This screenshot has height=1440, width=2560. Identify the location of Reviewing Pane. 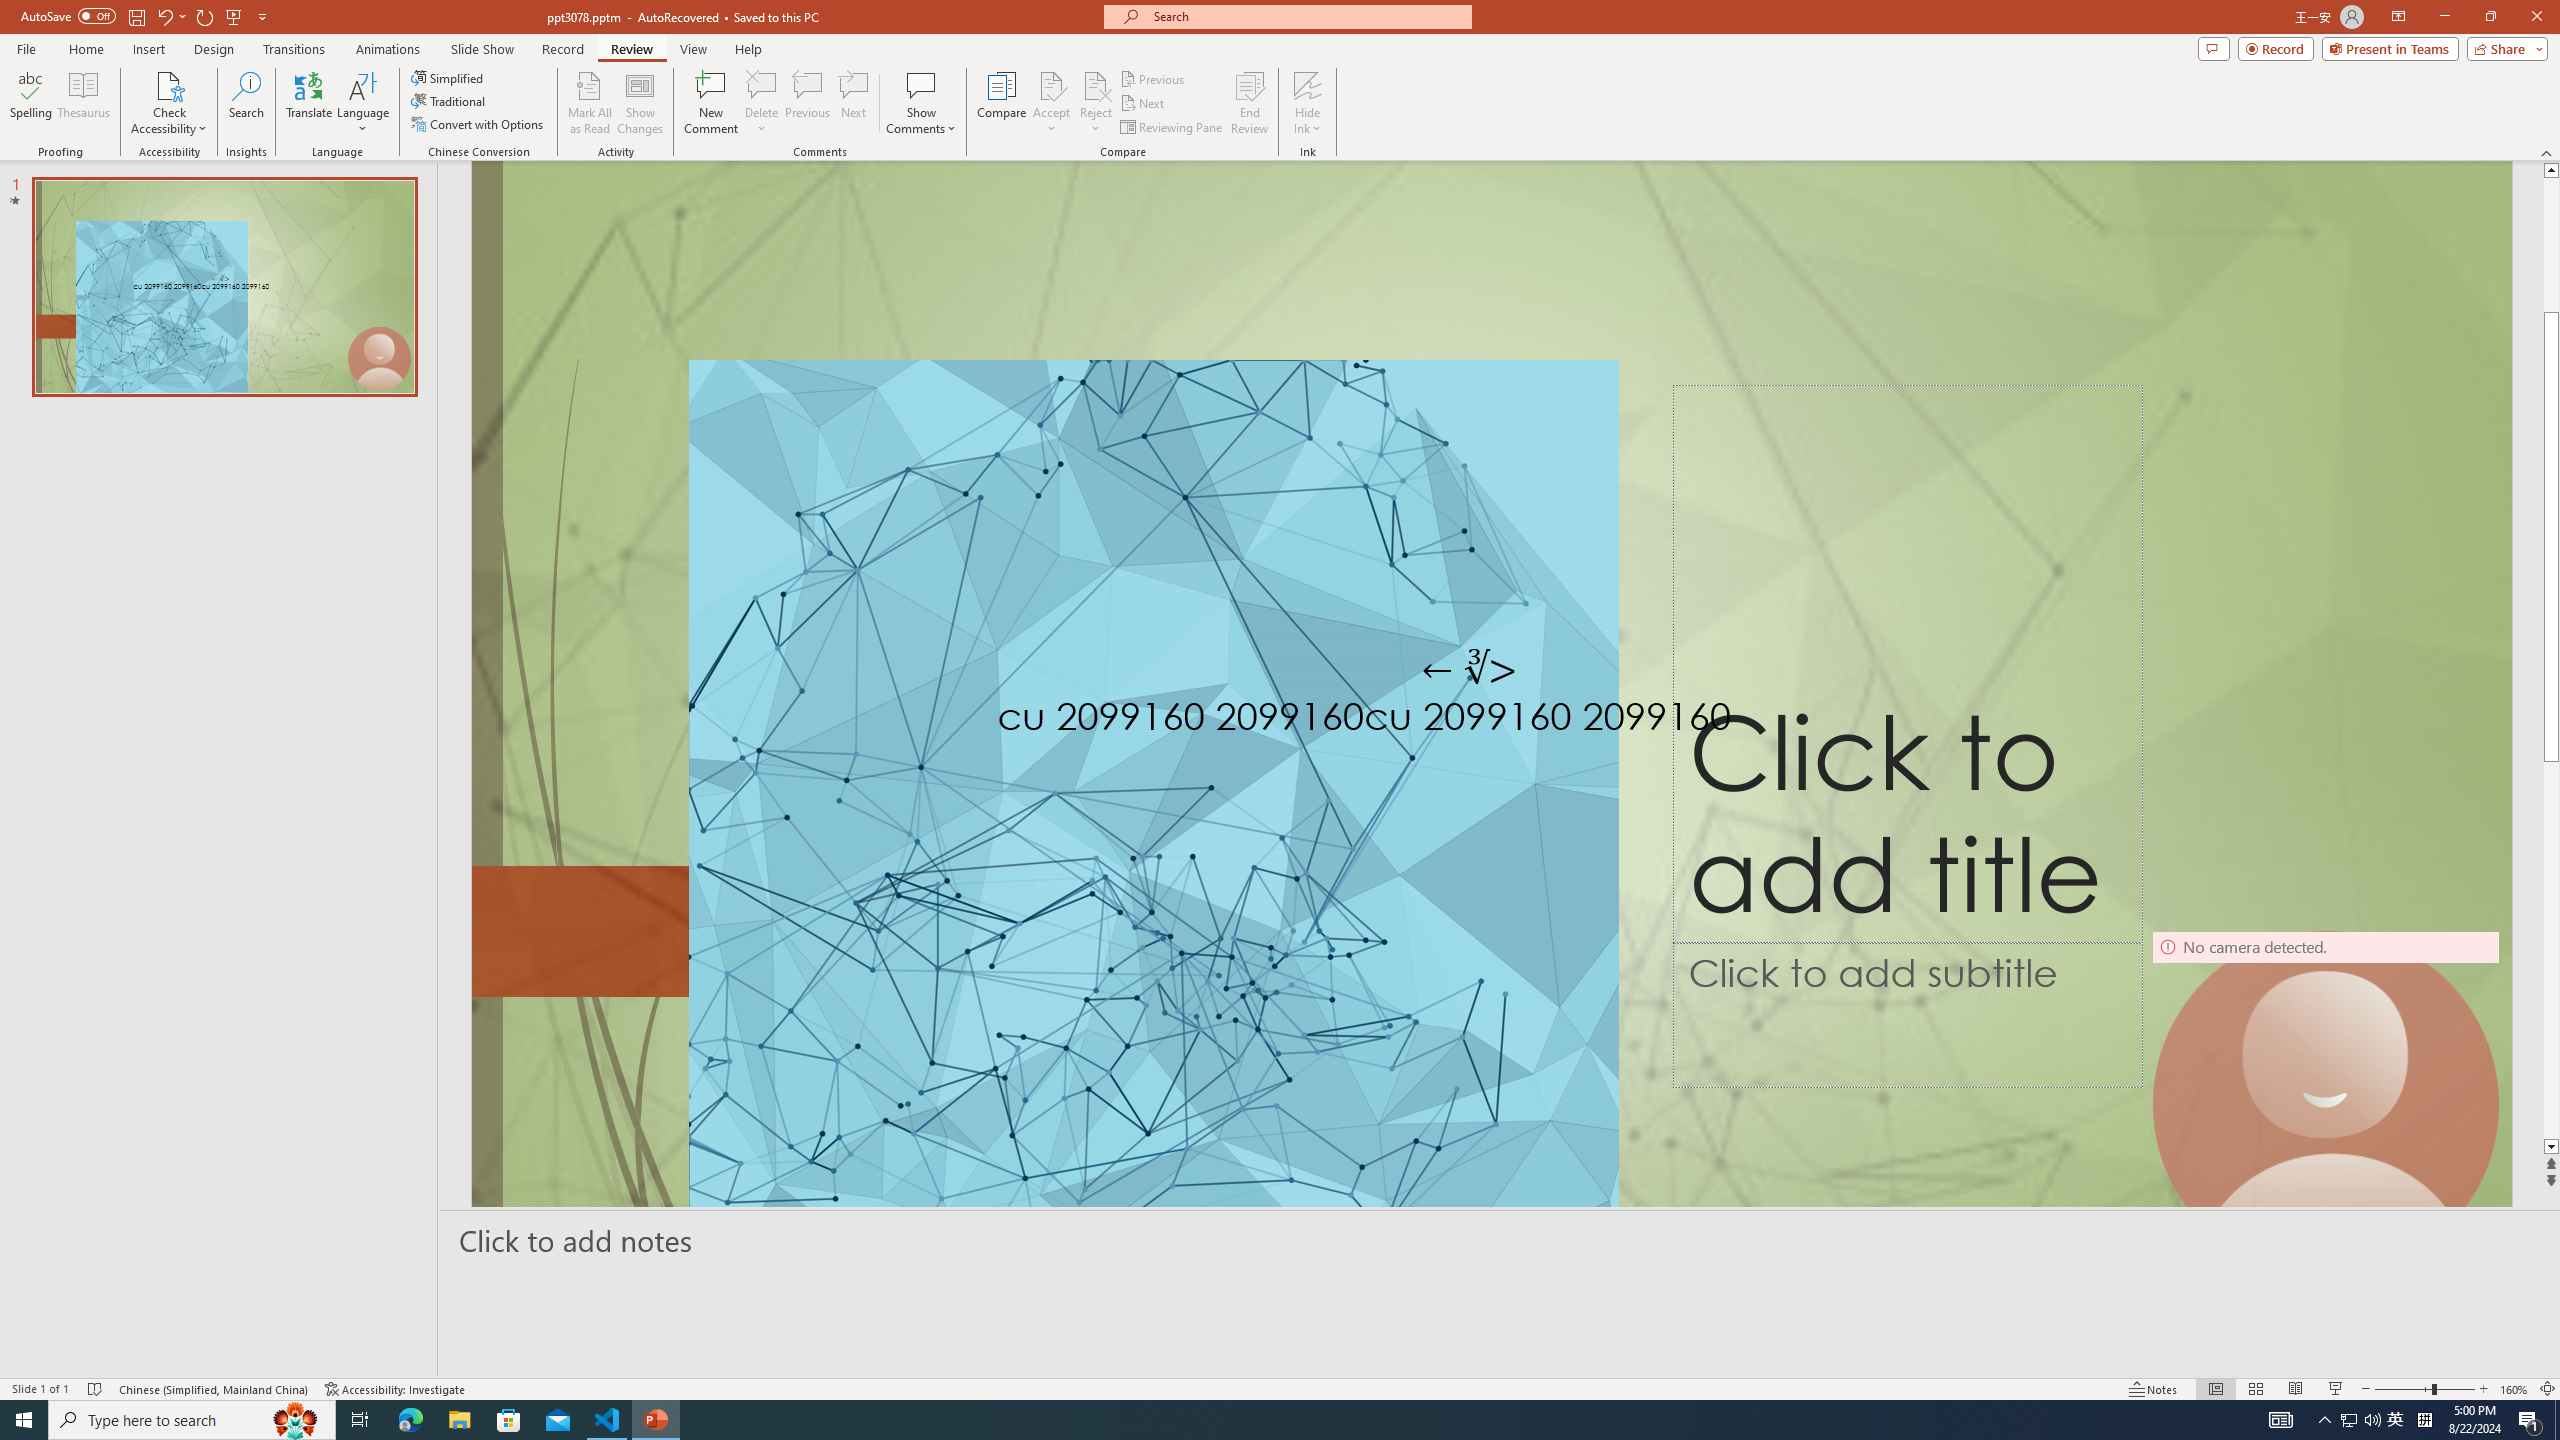
(1172, 128).